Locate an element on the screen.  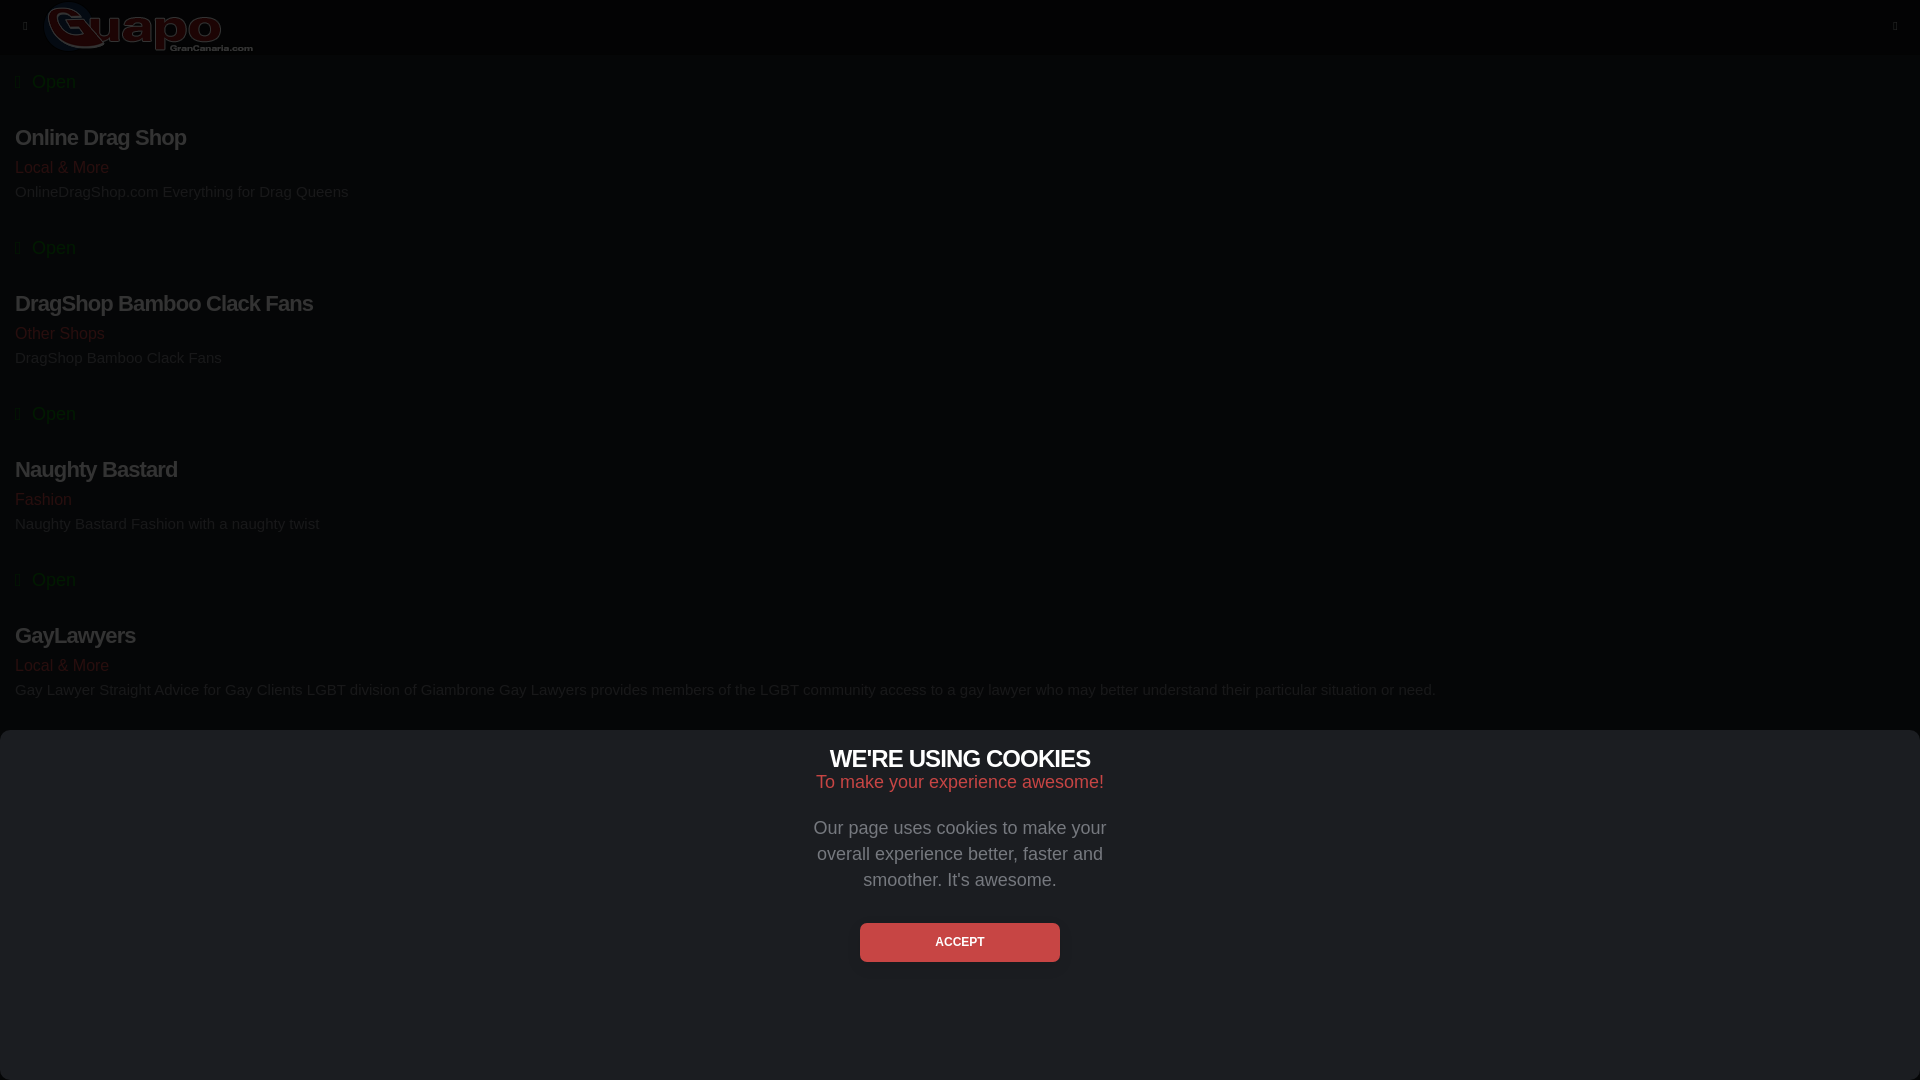
GayLawyers is located at coordinates (960, 636).